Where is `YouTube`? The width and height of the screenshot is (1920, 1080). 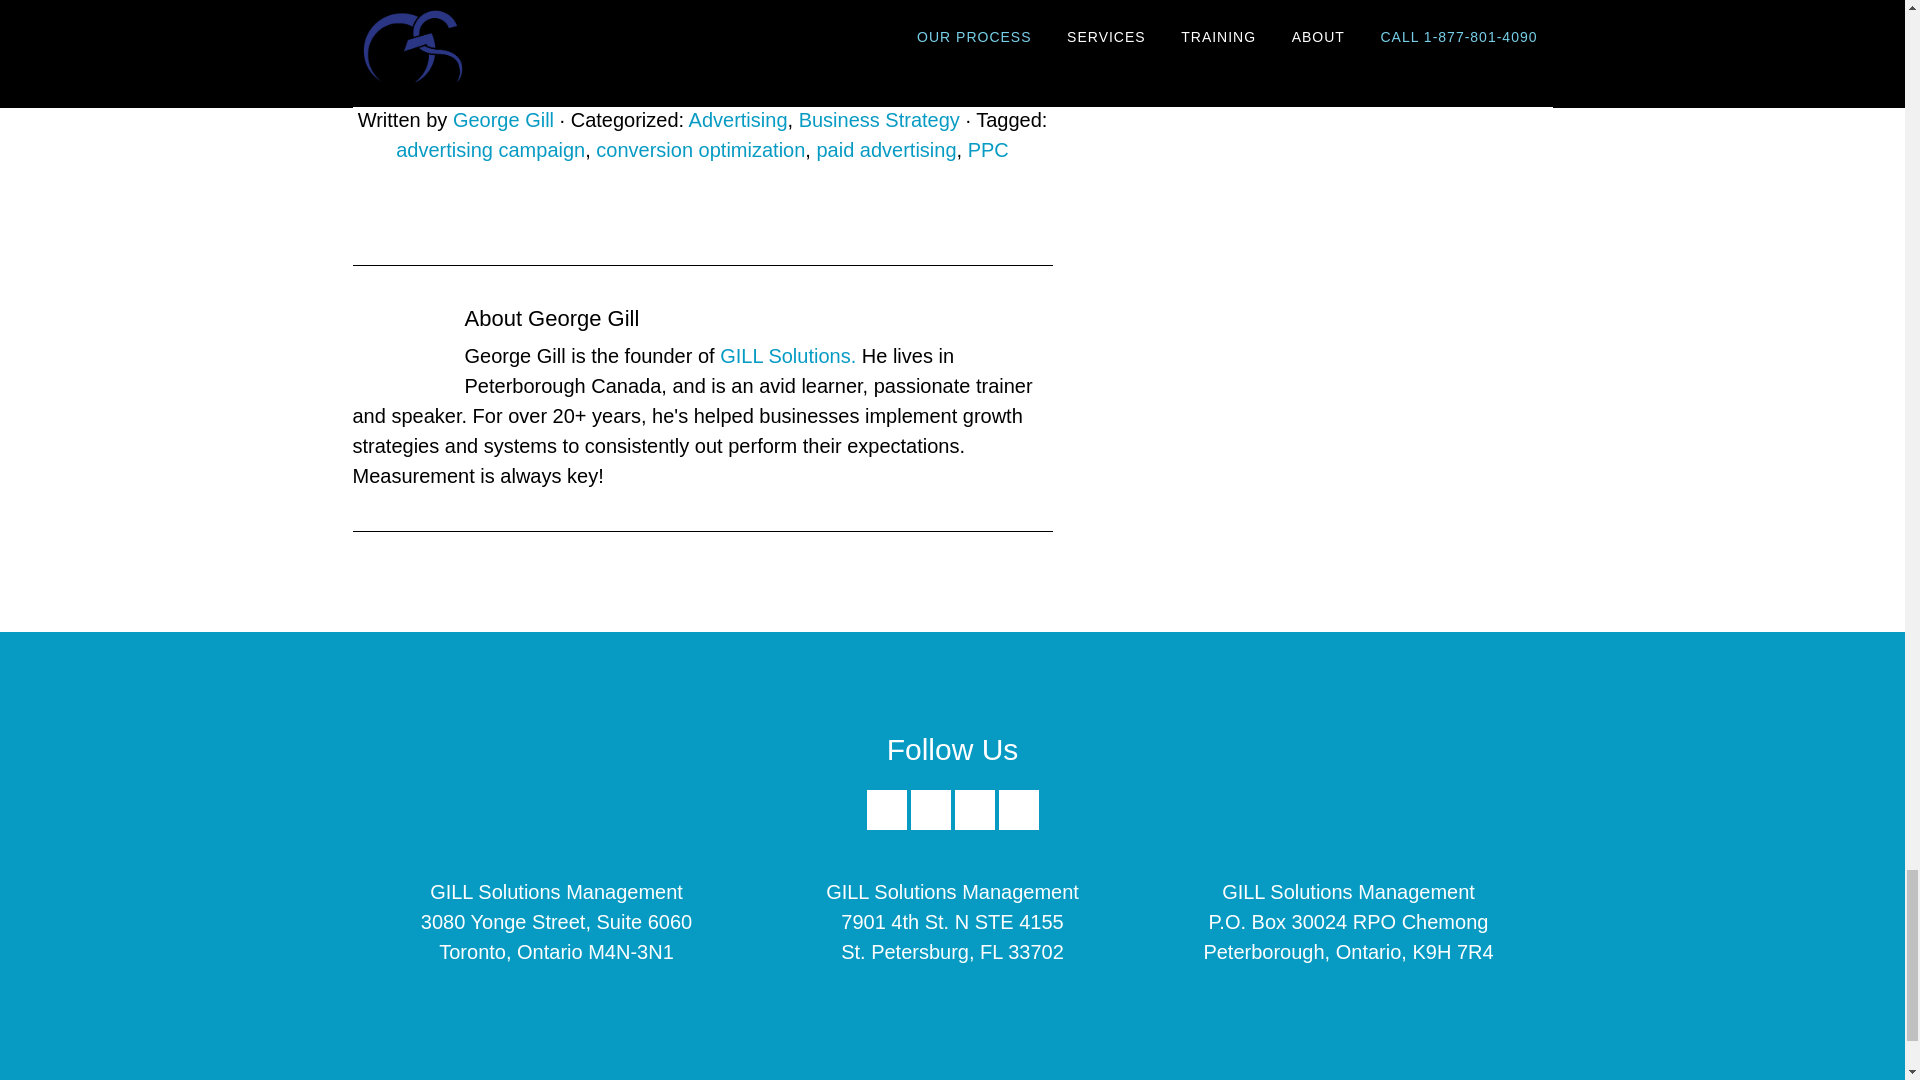 YouTube is located at coordinates (1018, 810).